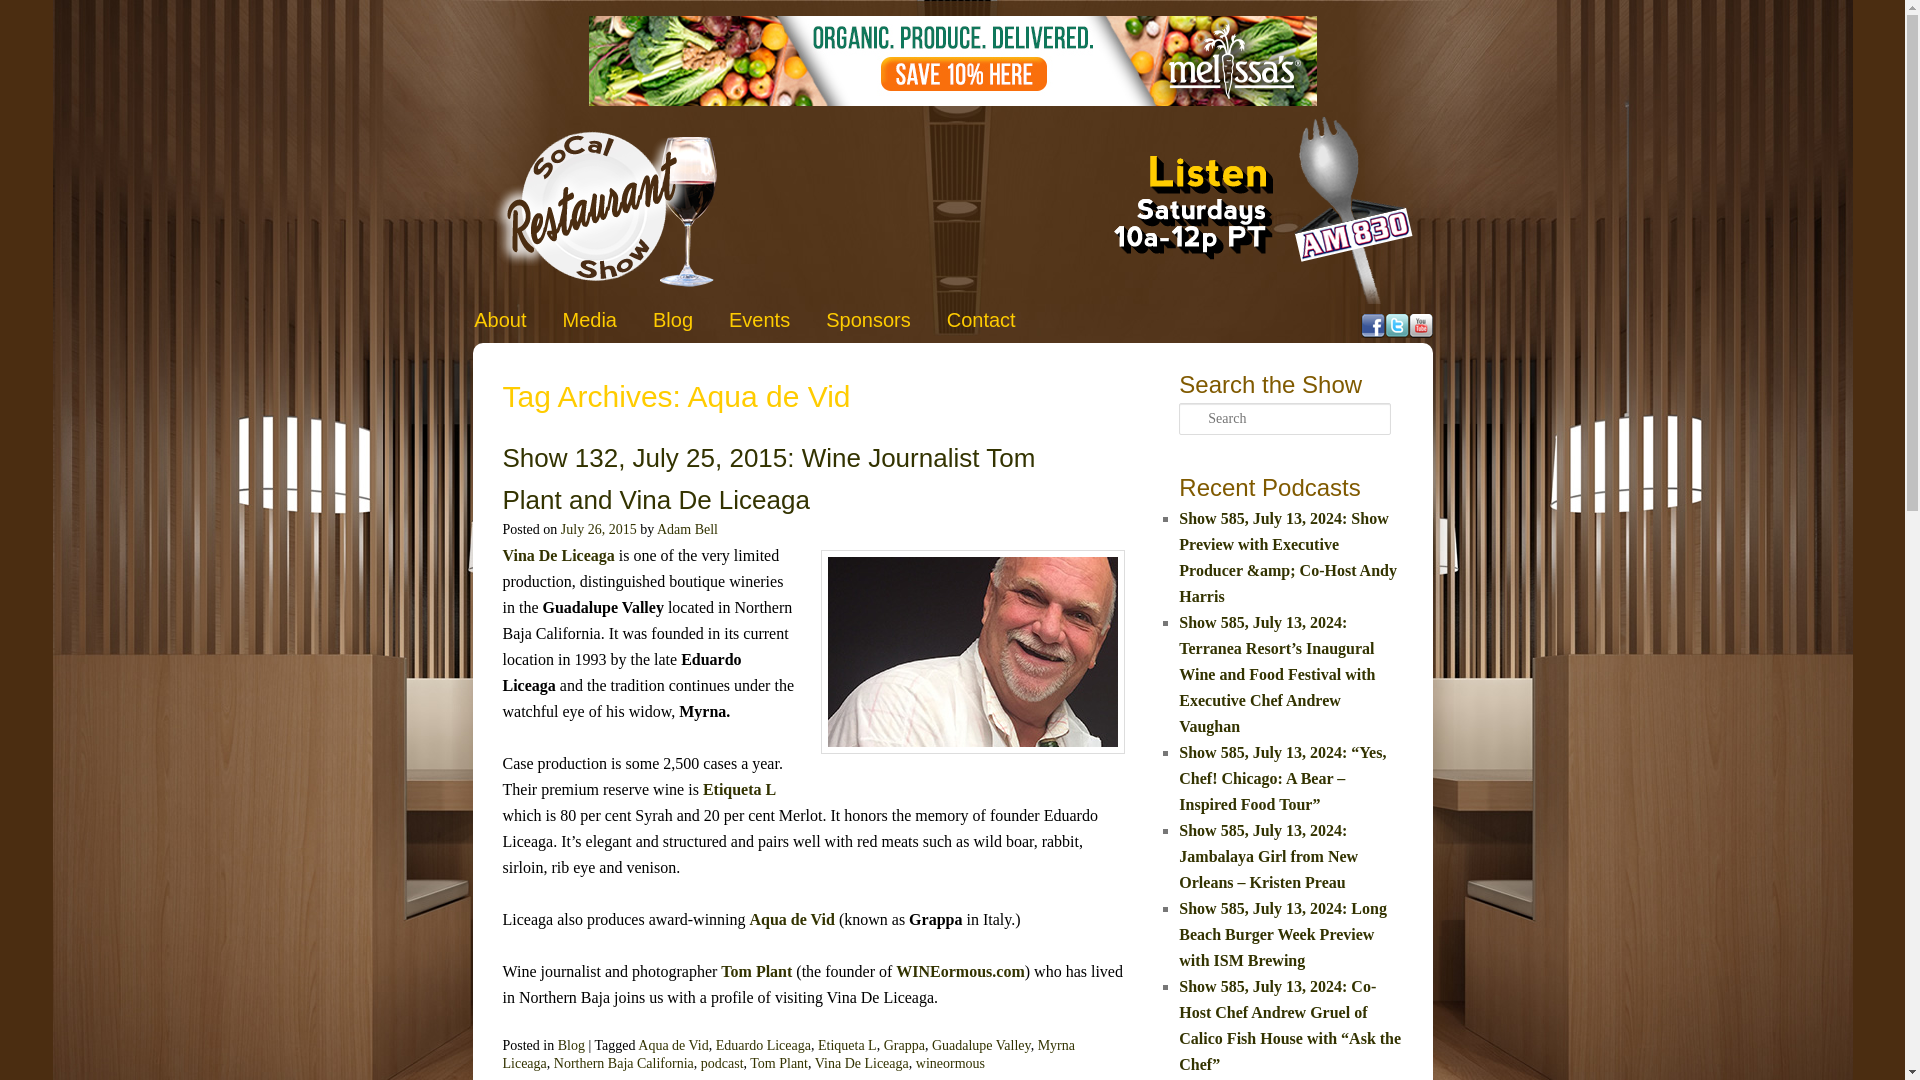 This screenshot has width=1920, height=1080. What do you see at coordinates (590, 320) in the screenshot?
I see `Media Gallery` at bounding box center [590, 320].